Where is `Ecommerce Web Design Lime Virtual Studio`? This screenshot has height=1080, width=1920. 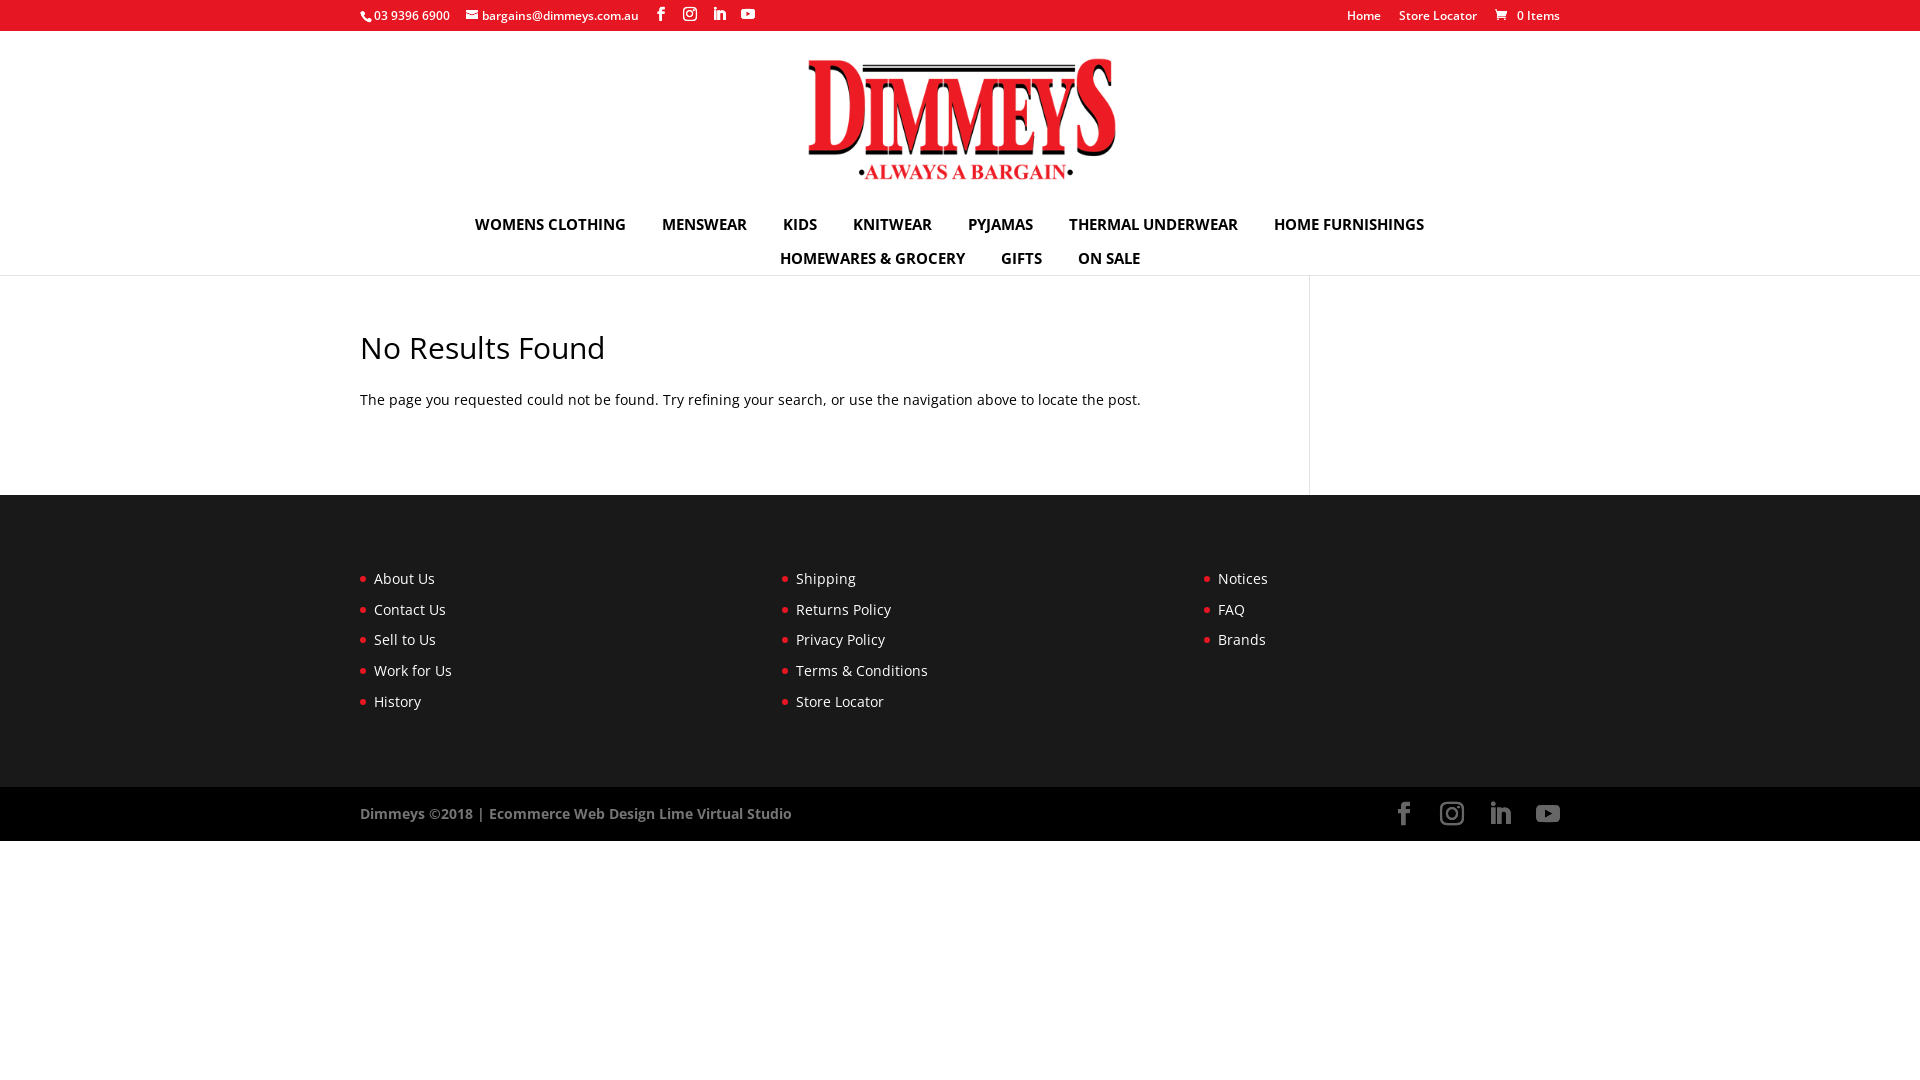 Ecommerce Web Design Lime Virtual Studio is located at coordinates (640, 814).